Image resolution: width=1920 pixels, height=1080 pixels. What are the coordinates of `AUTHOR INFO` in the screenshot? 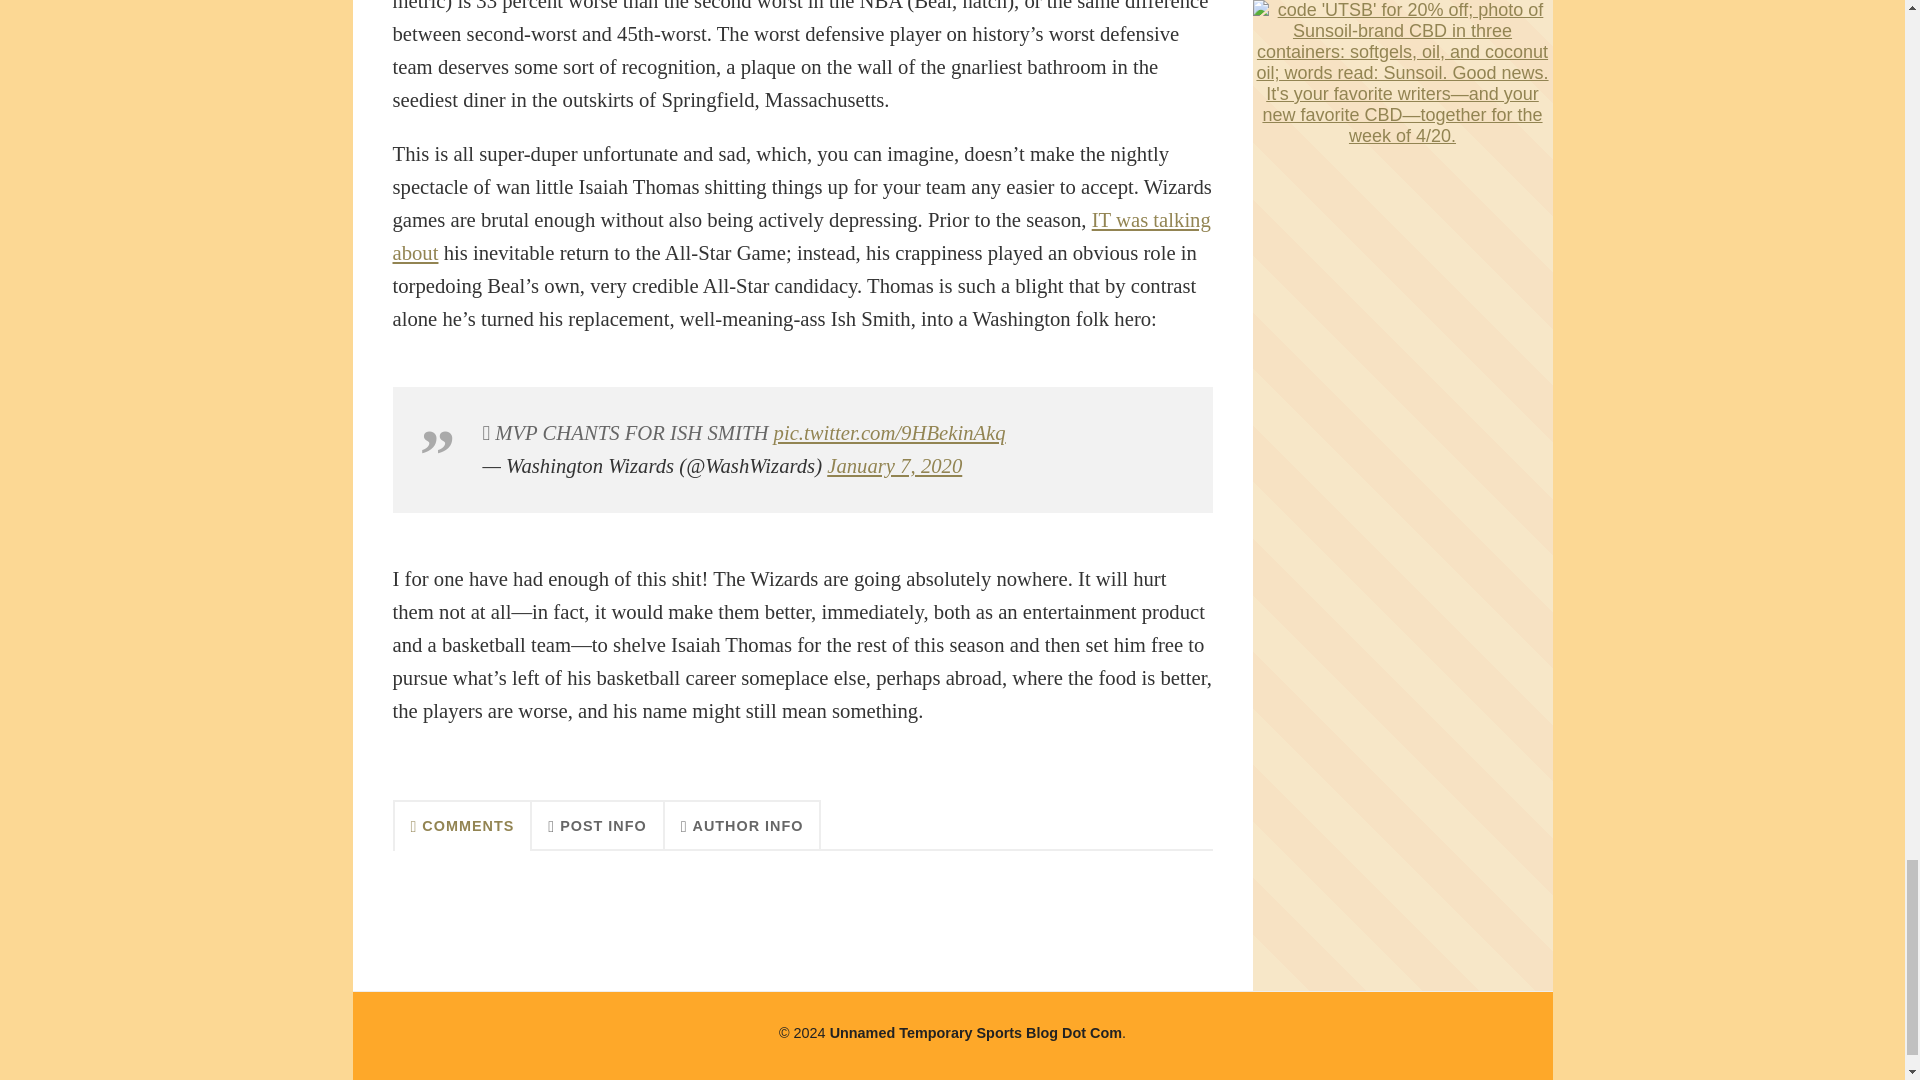 It's located at (742, 824).